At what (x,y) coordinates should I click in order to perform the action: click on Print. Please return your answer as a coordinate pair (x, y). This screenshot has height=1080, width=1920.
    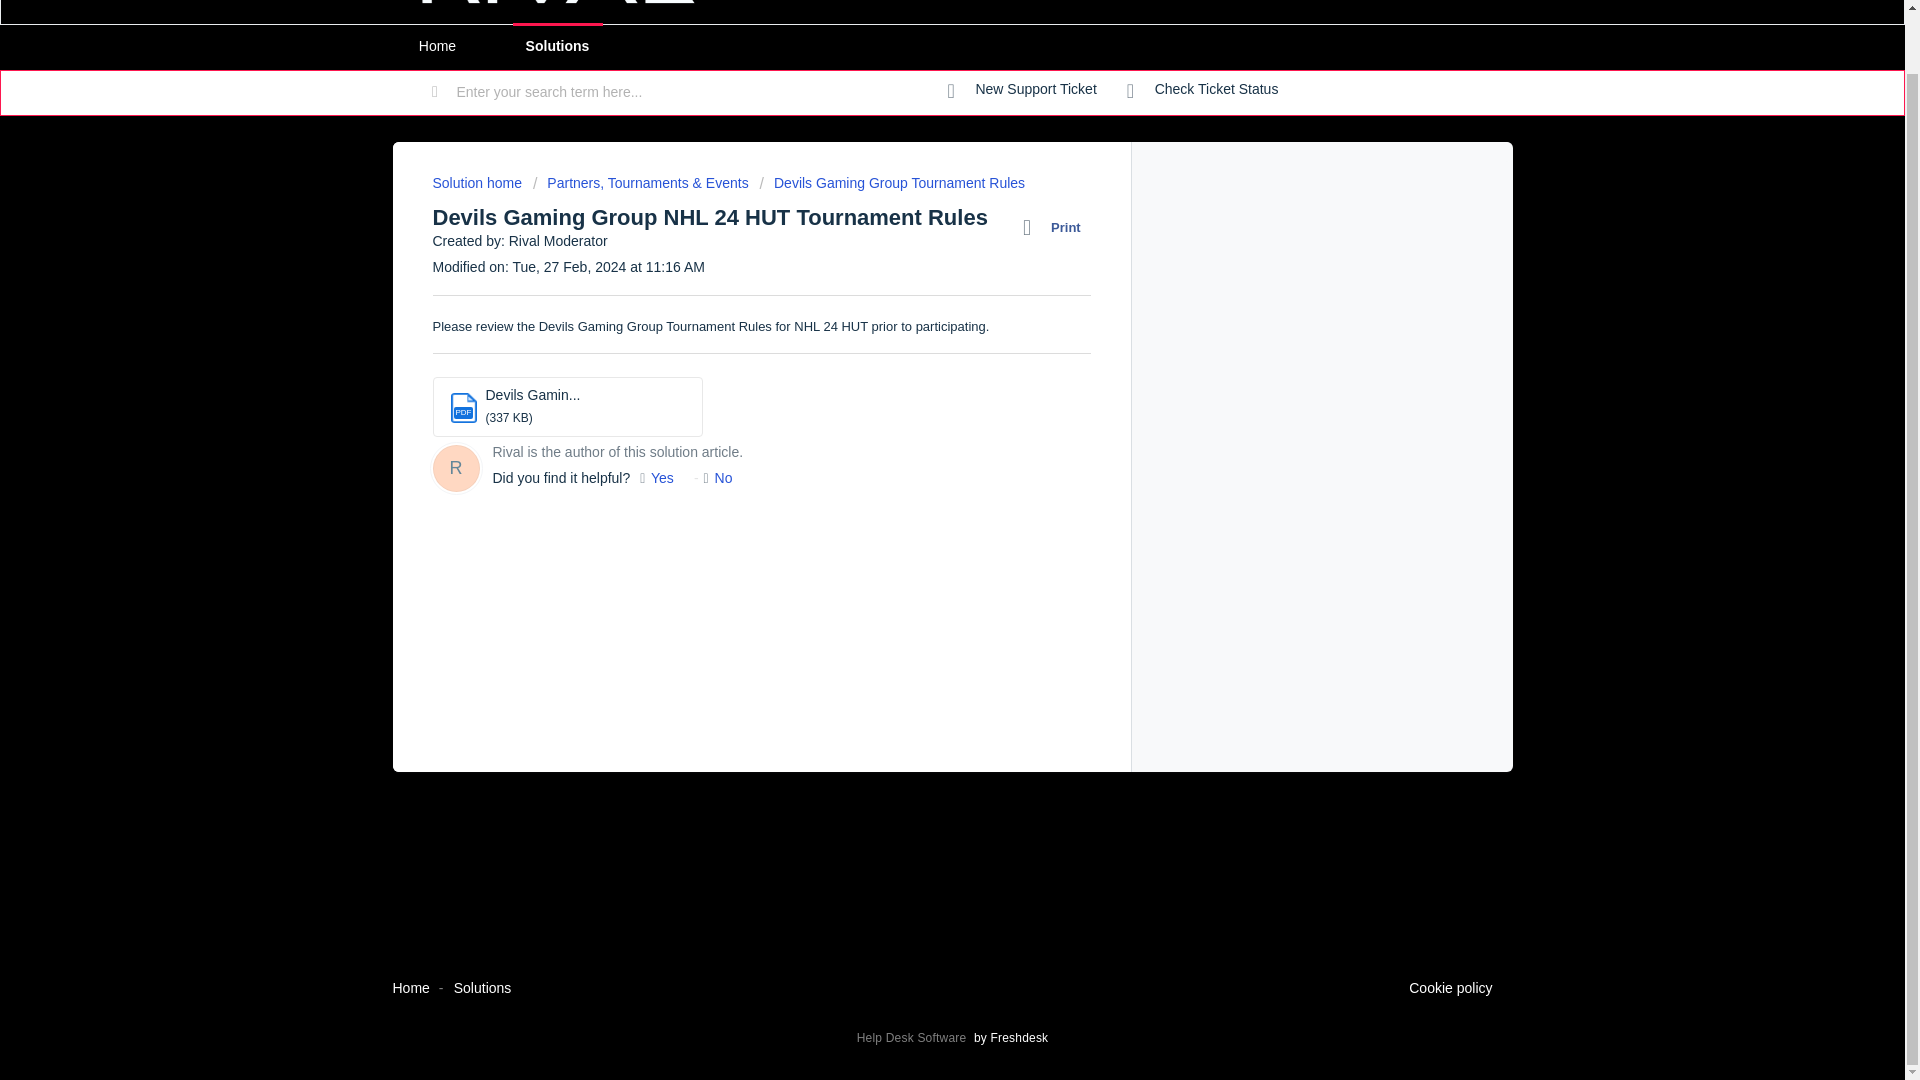
    Looking at the image, I should click on (1056, 227).